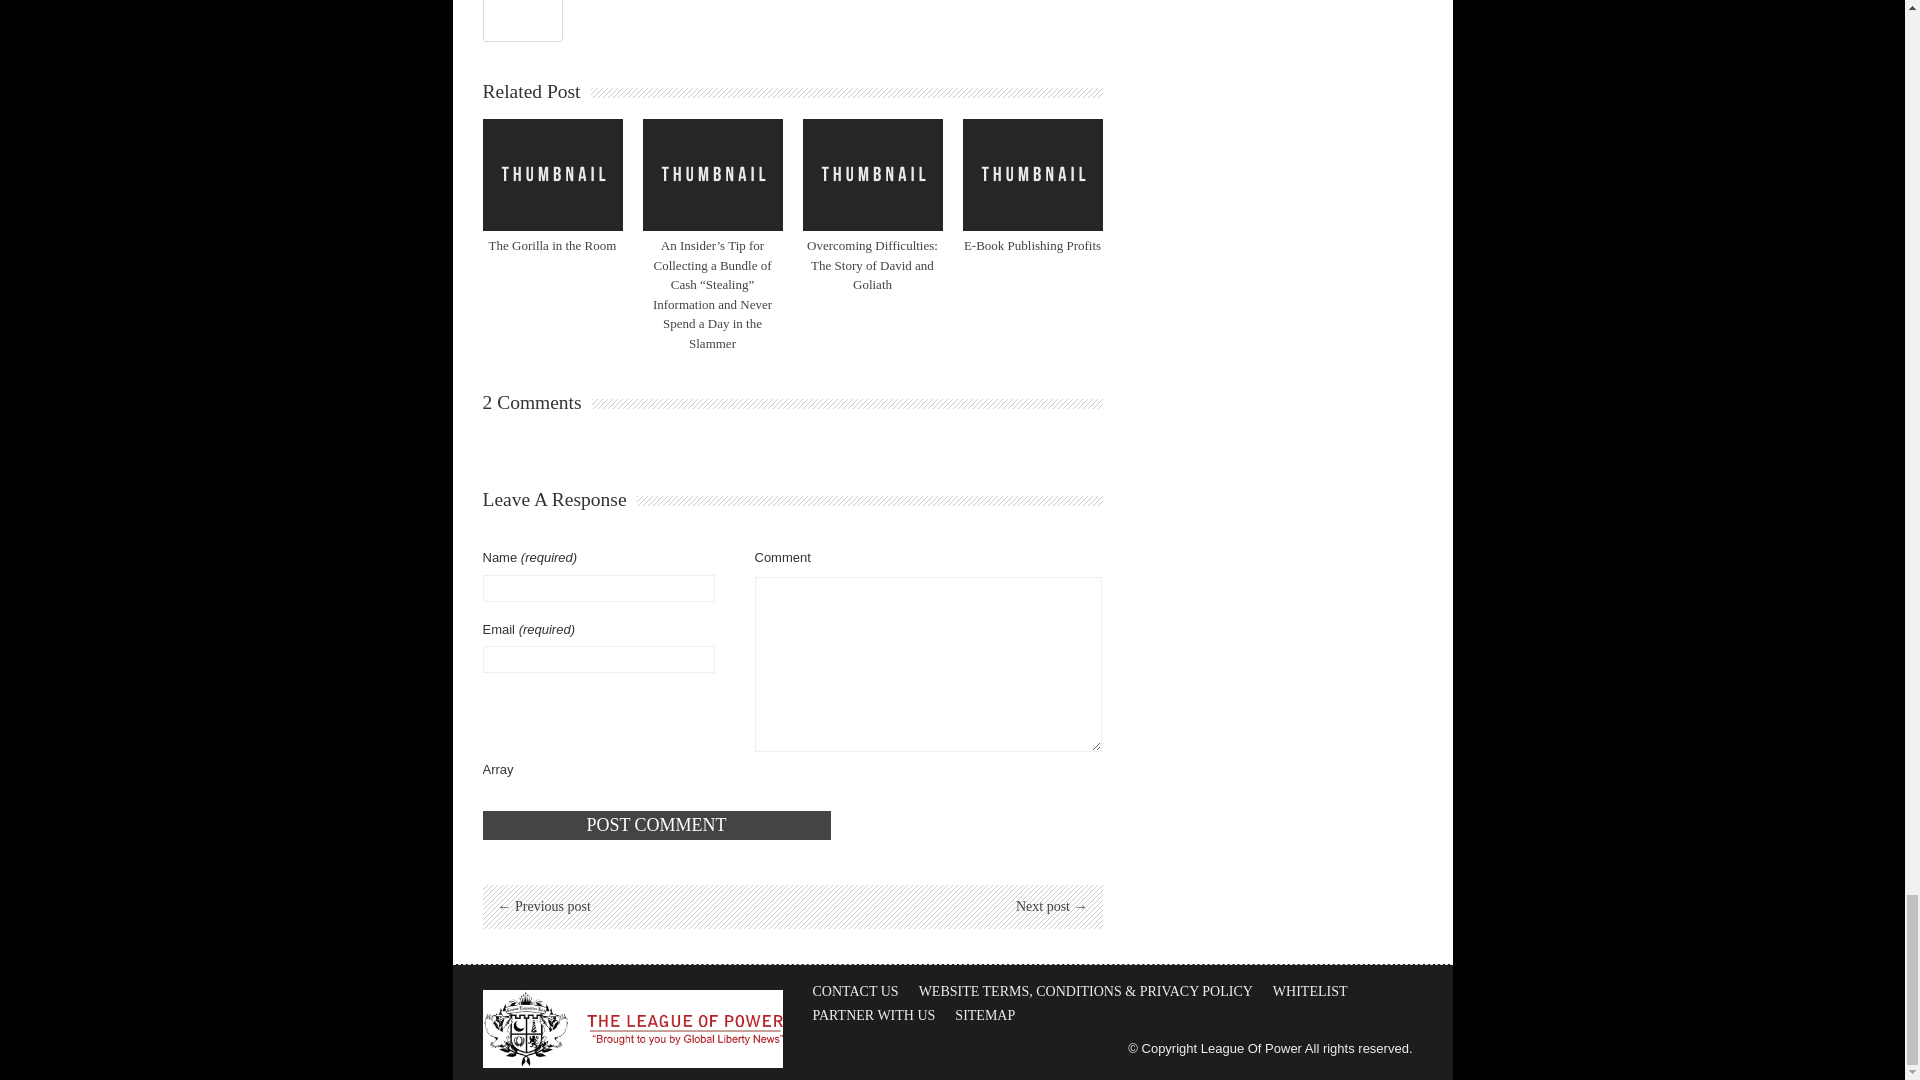 The width and height of the screenshot is (1920, 1080). What do you see at coordinates (1032, 244) in the screenshot?
I see `E-Book Publishing Profits` at bounding box center [1032, 244].